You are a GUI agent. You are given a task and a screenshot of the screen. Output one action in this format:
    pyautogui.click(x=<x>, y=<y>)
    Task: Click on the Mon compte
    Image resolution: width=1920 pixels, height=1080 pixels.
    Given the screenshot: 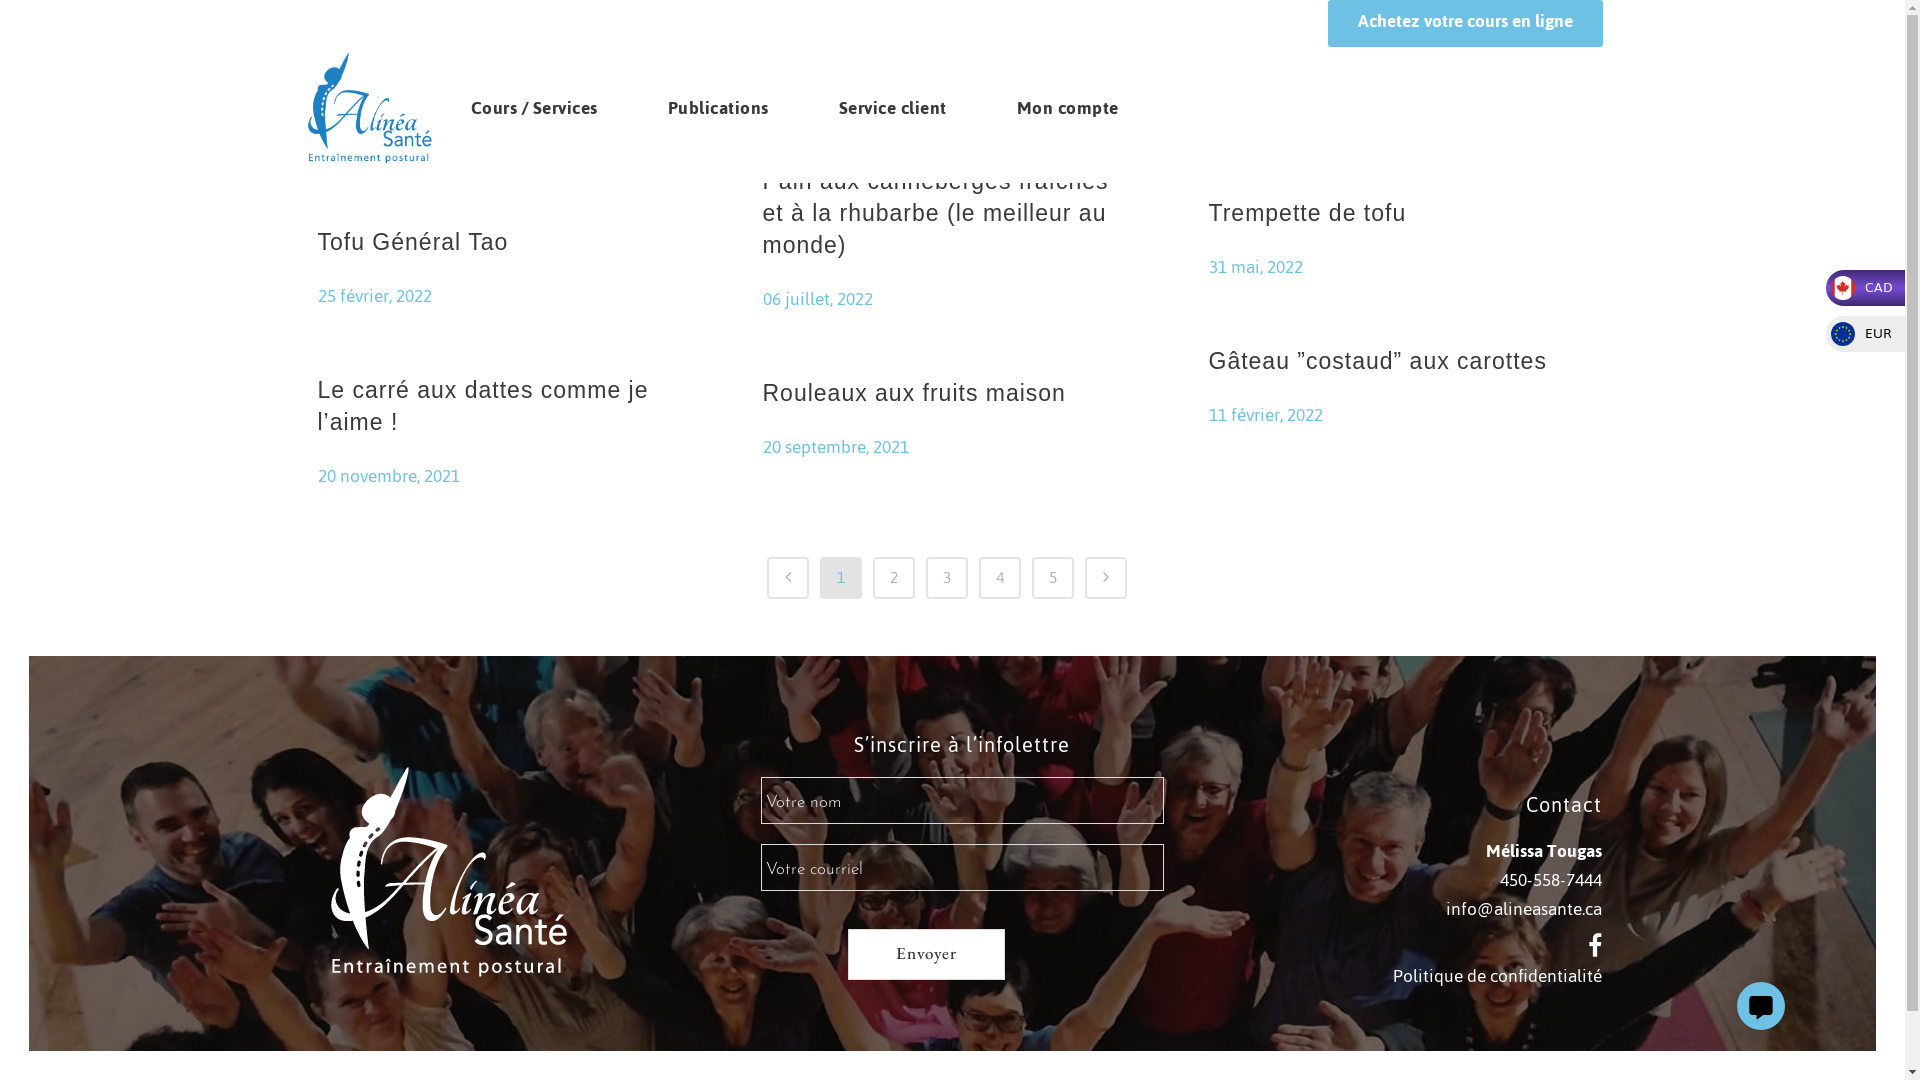 What is the action you would take?
    pyautogui.click(x=1068, y=108)
    